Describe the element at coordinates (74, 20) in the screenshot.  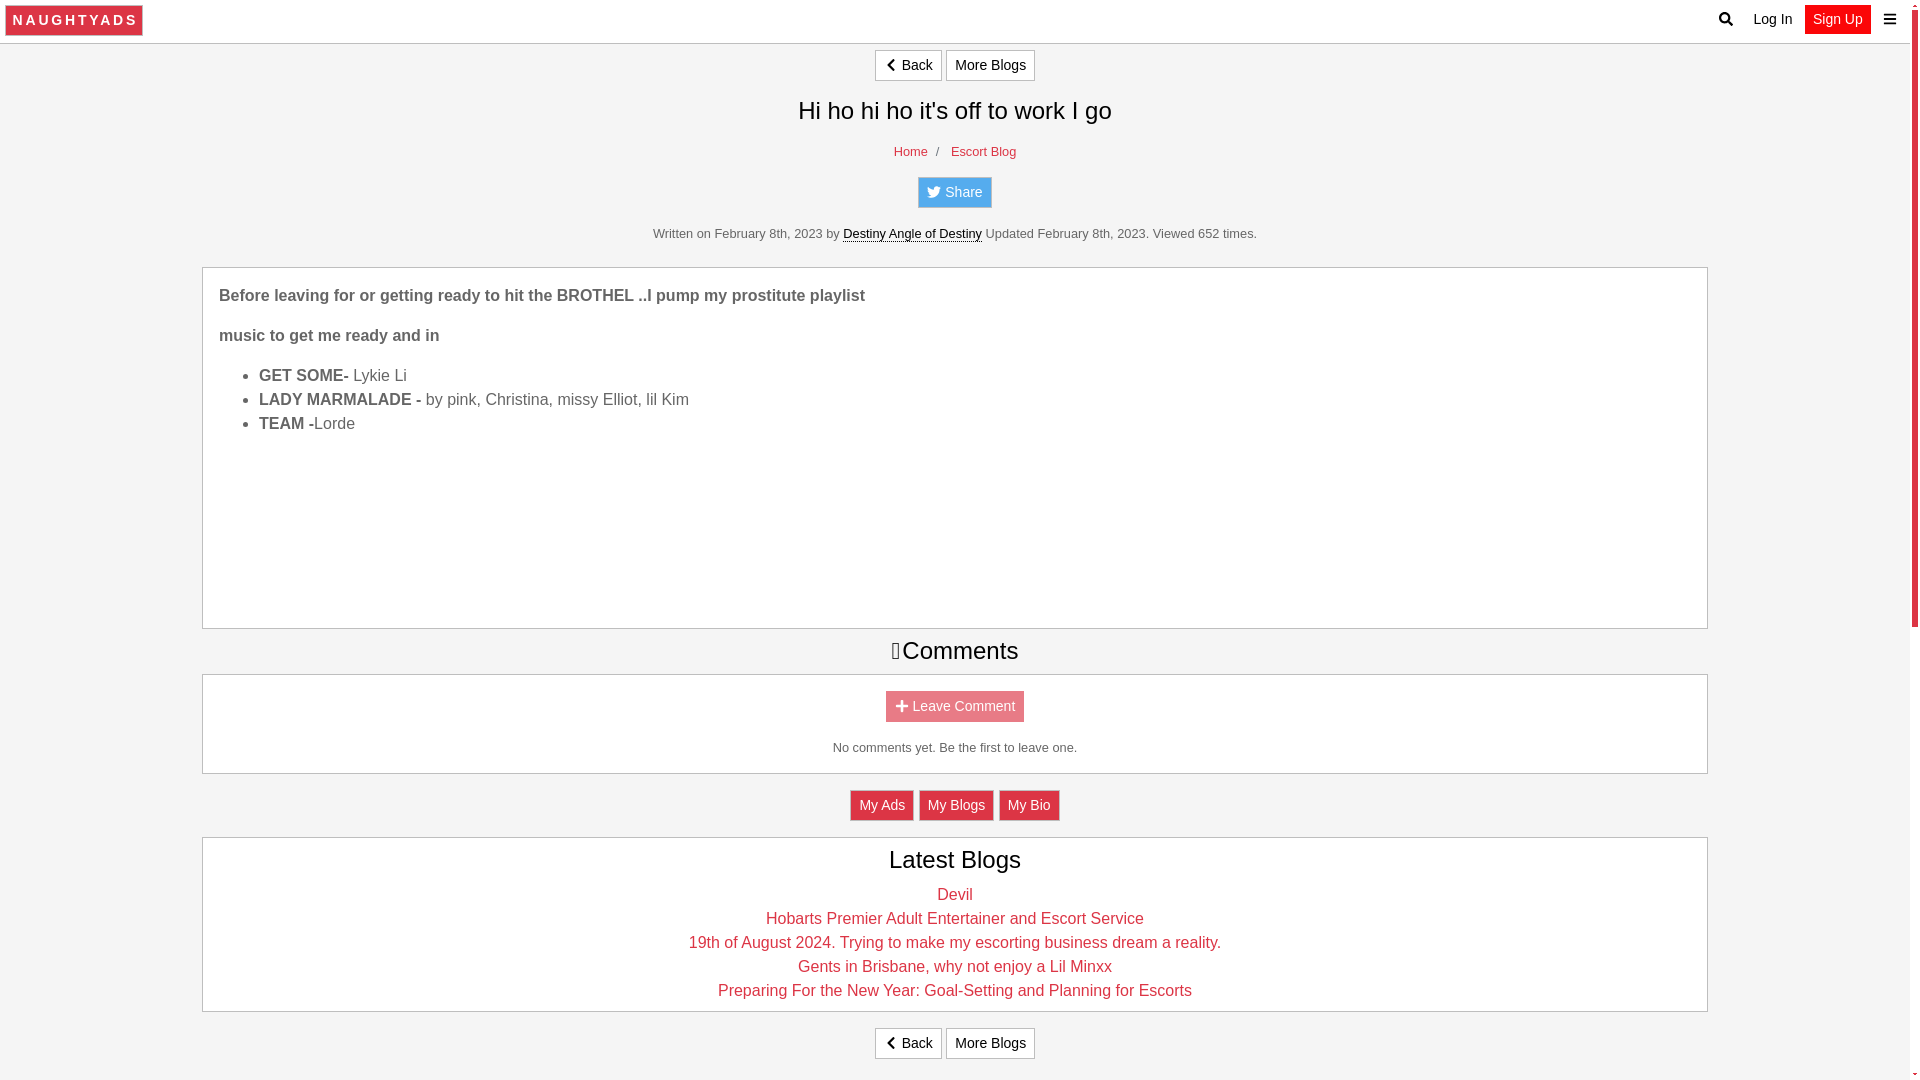
I see `Naughty Ads - Escorts Directory` at that location.